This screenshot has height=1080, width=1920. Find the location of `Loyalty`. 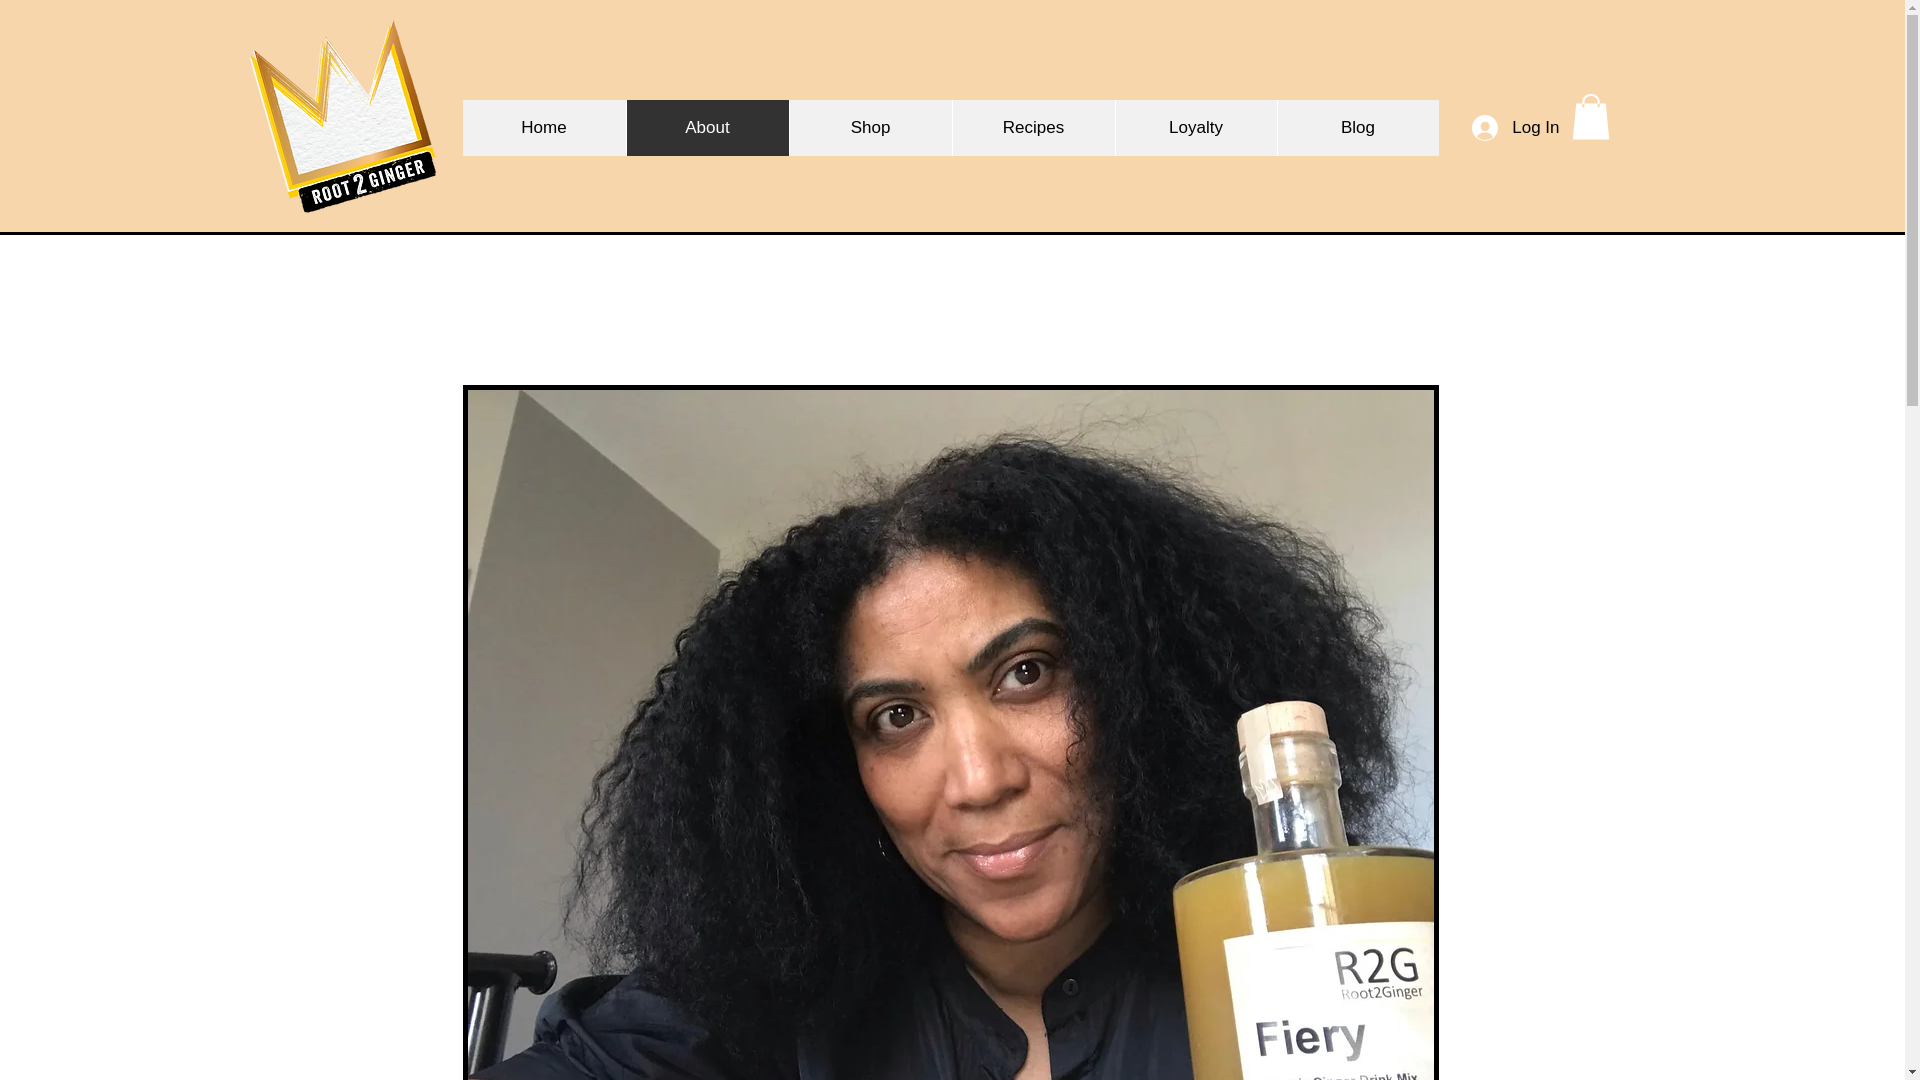

Loyalty is located at coordinates (1194, 128).